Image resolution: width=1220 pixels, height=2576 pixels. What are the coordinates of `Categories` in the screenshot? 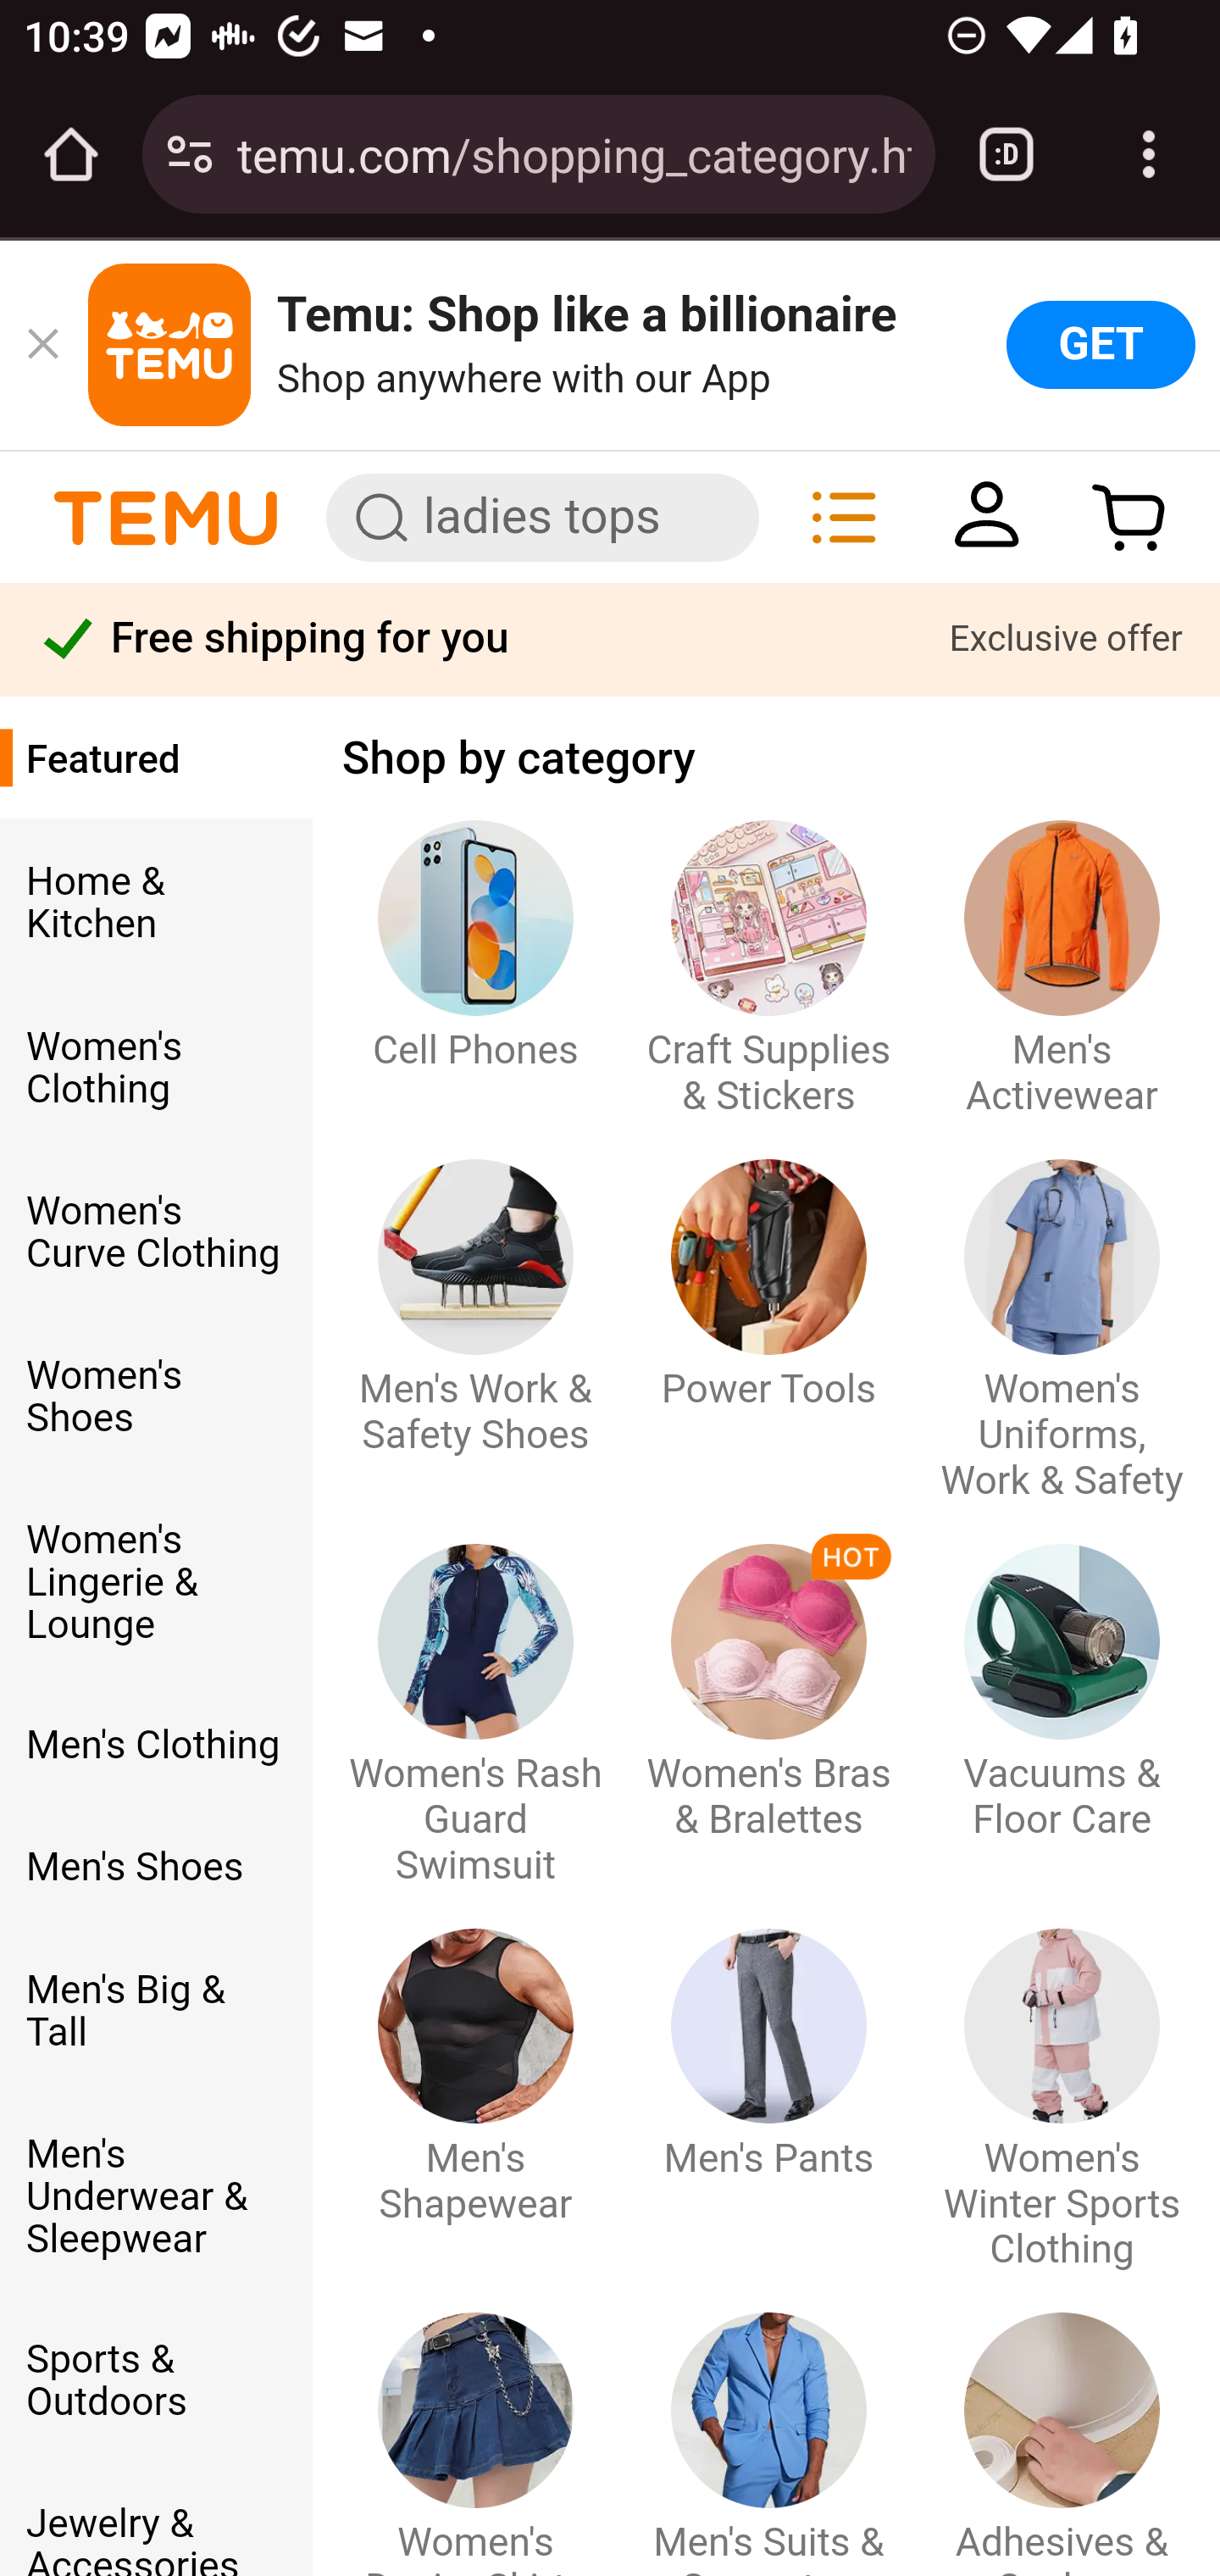 It's located at (844, 516).